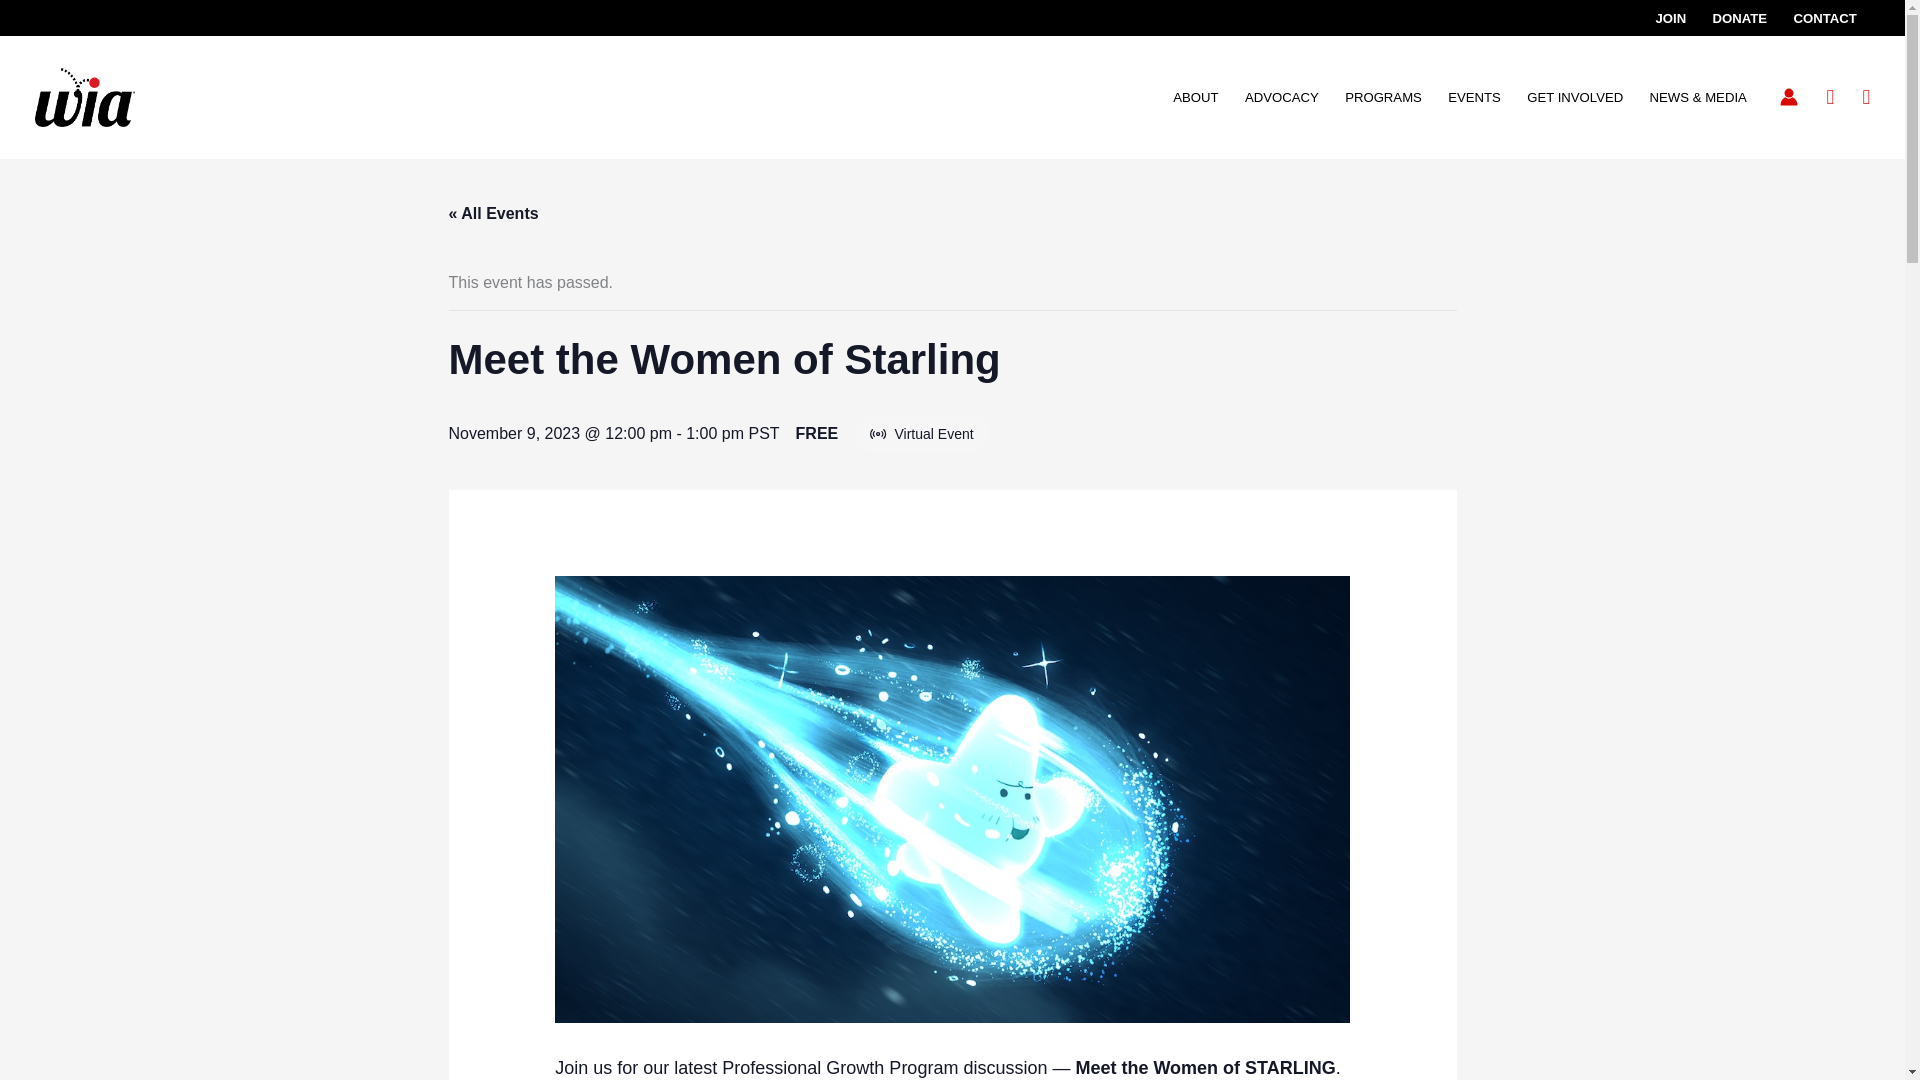  I want to click on Virtual Event, so click(878, 433).